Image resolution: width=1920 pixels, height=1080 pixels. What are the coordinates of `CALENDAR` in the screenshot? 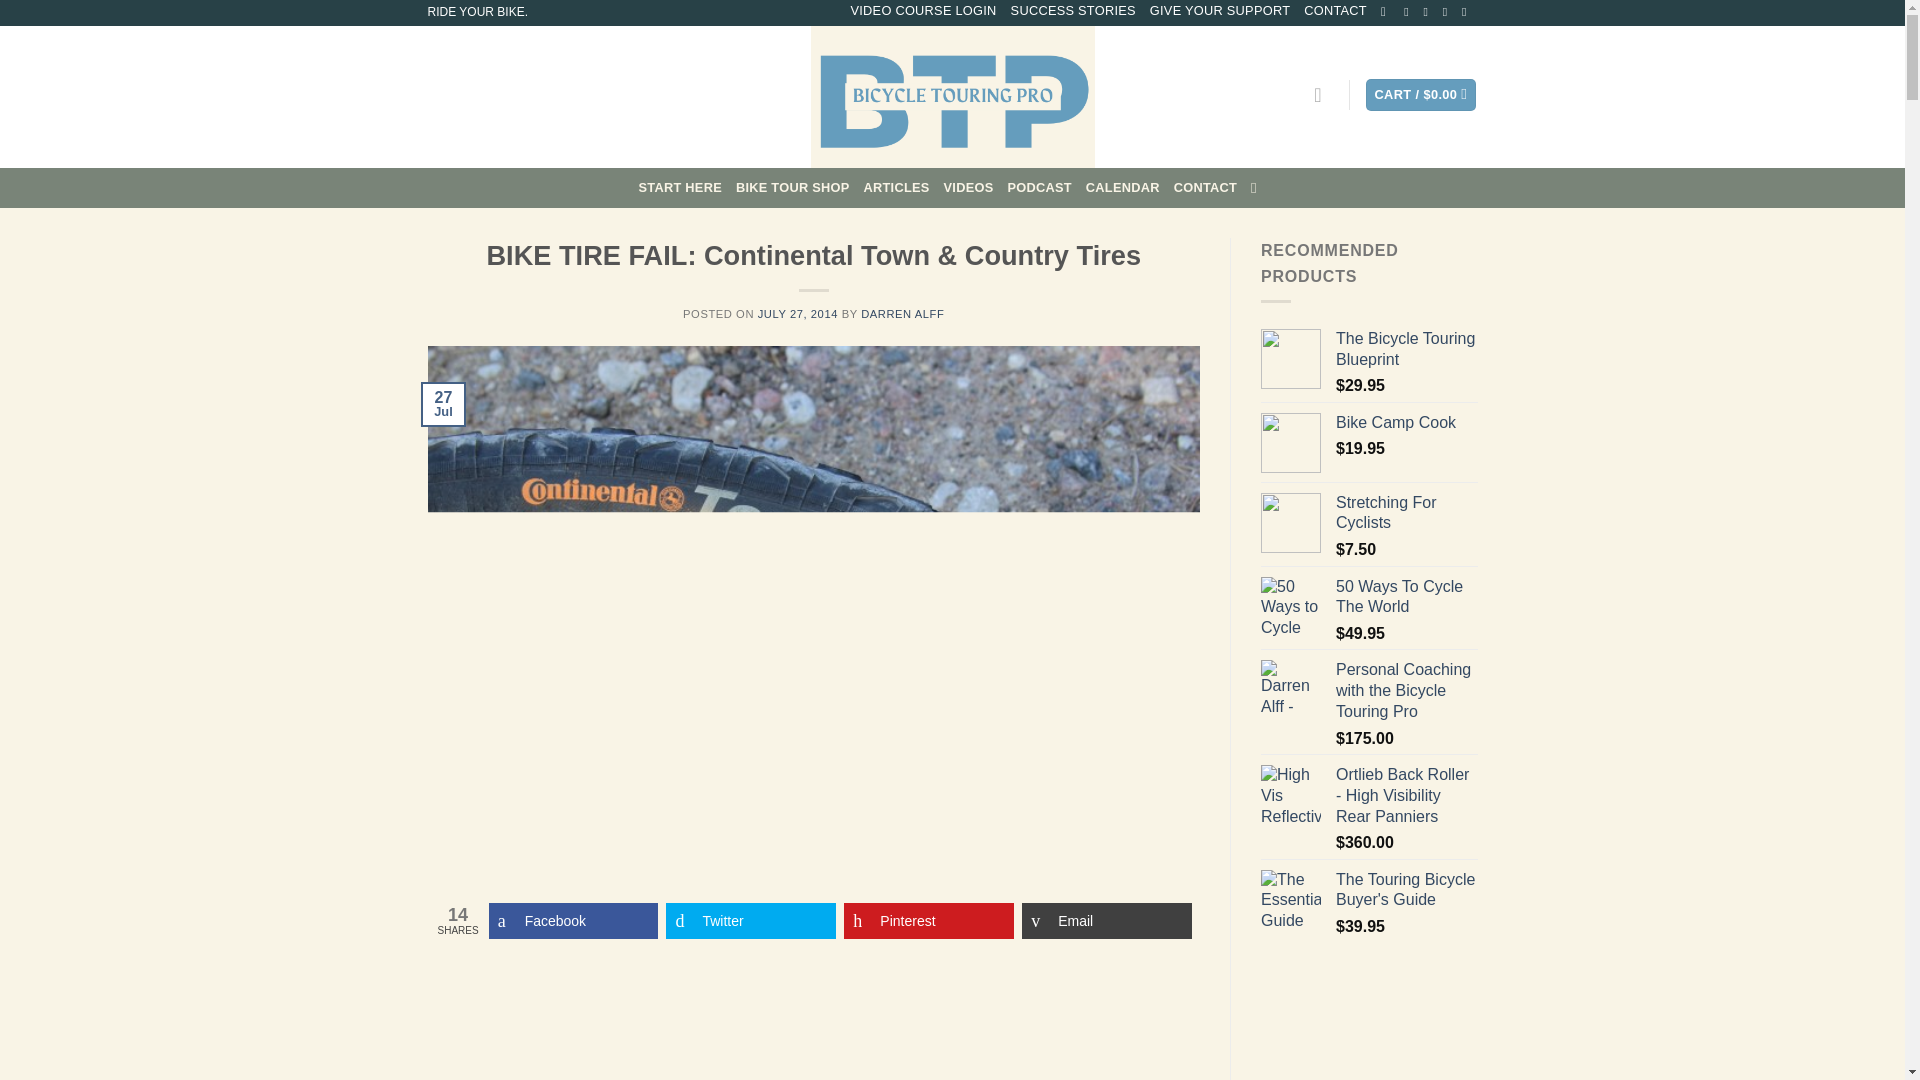 It's located at (1122, 188).